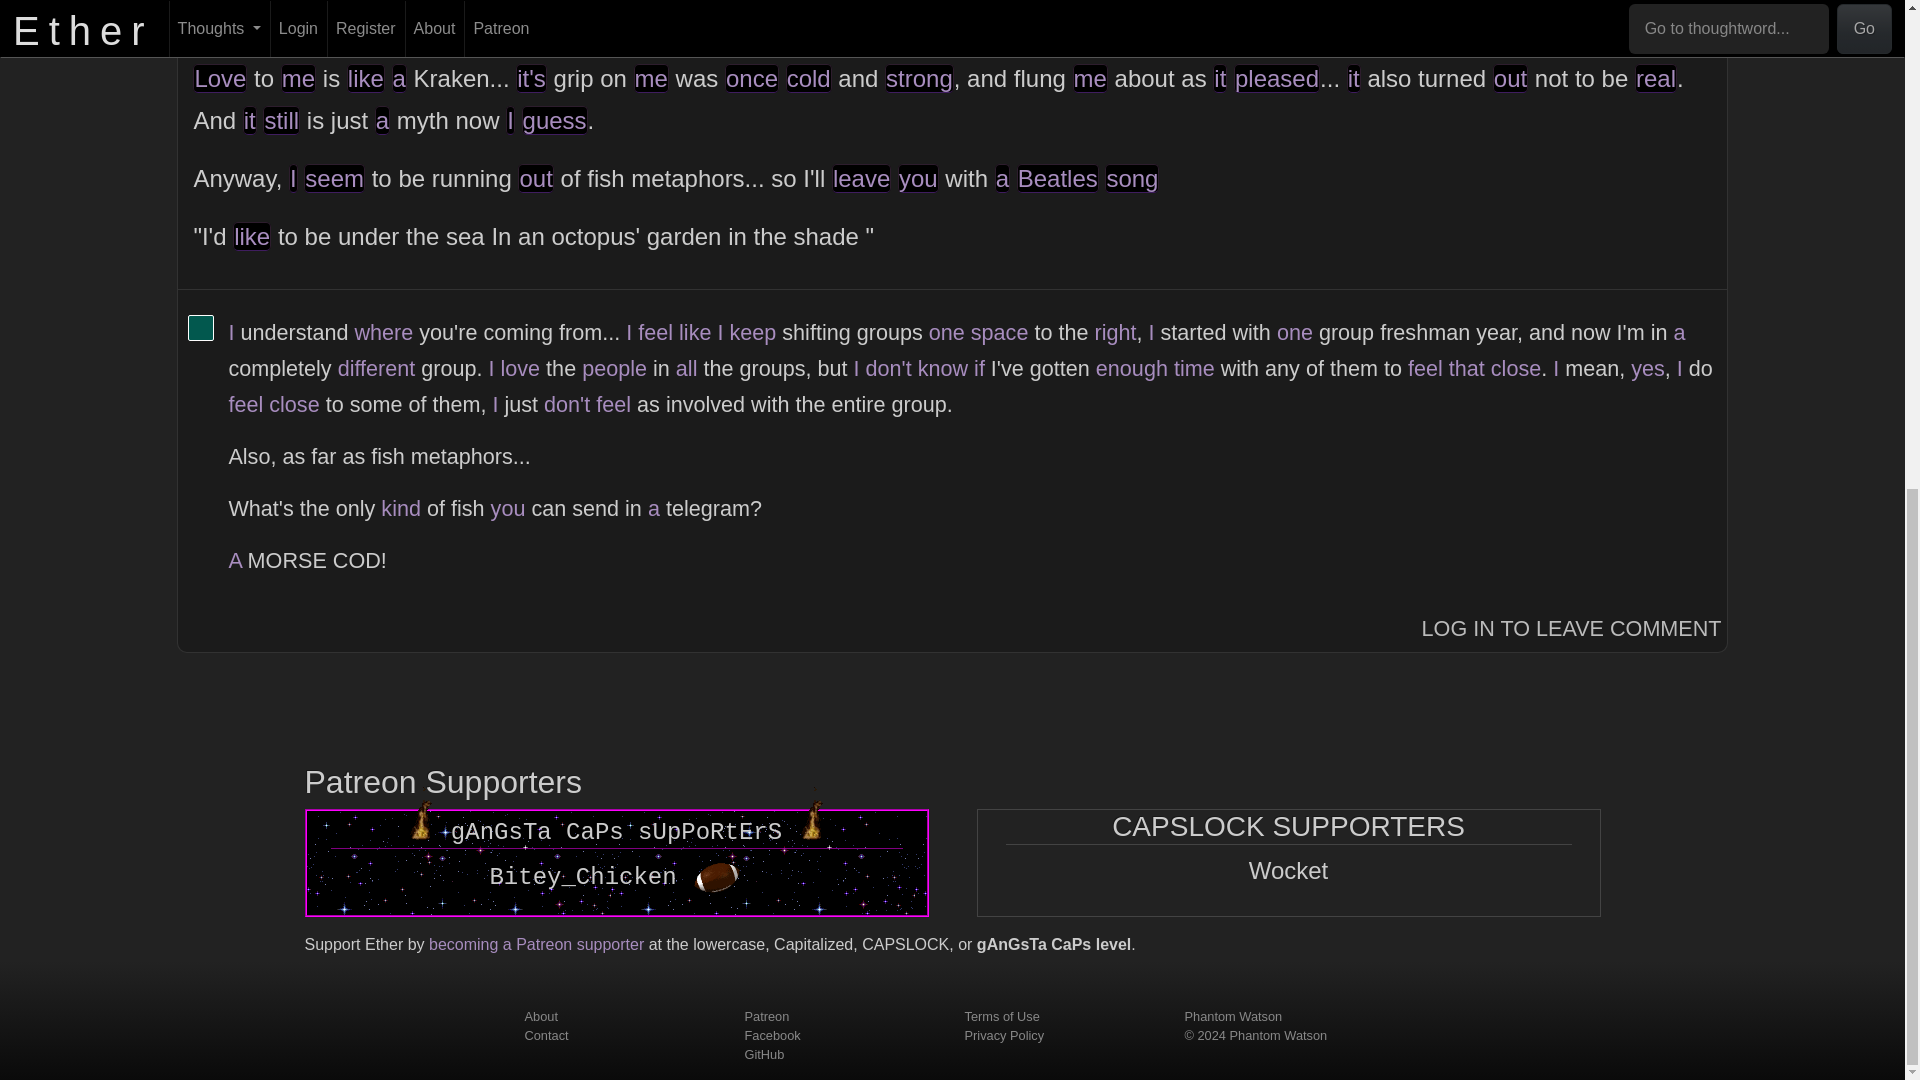 This screenshot has height=1080, width=1920. Describe the element at coordinates (812, 816) in the screenshot. I see `If you're not too scared, join my radical webring` at that location.